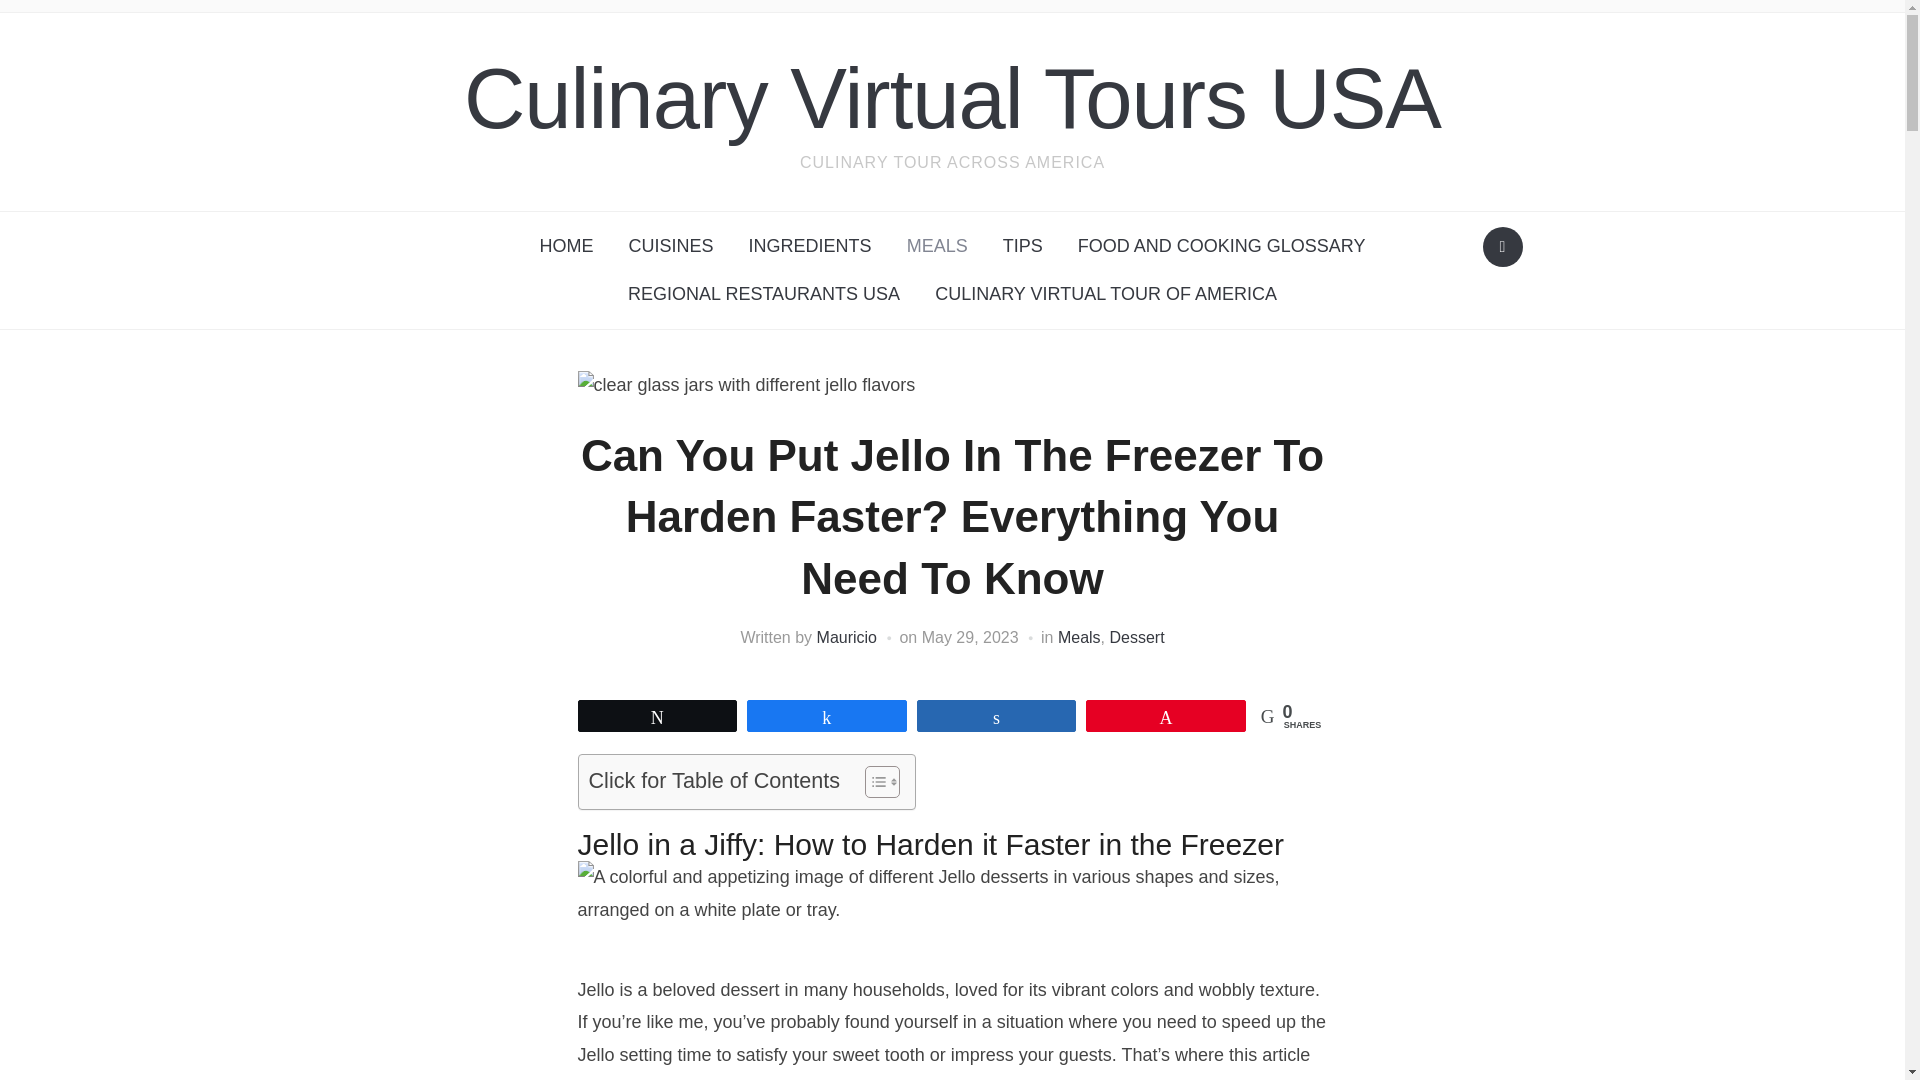  Describe the element at coordinates (847, 636) in the screenshot. I see `Posts by Mauricio` at that location.